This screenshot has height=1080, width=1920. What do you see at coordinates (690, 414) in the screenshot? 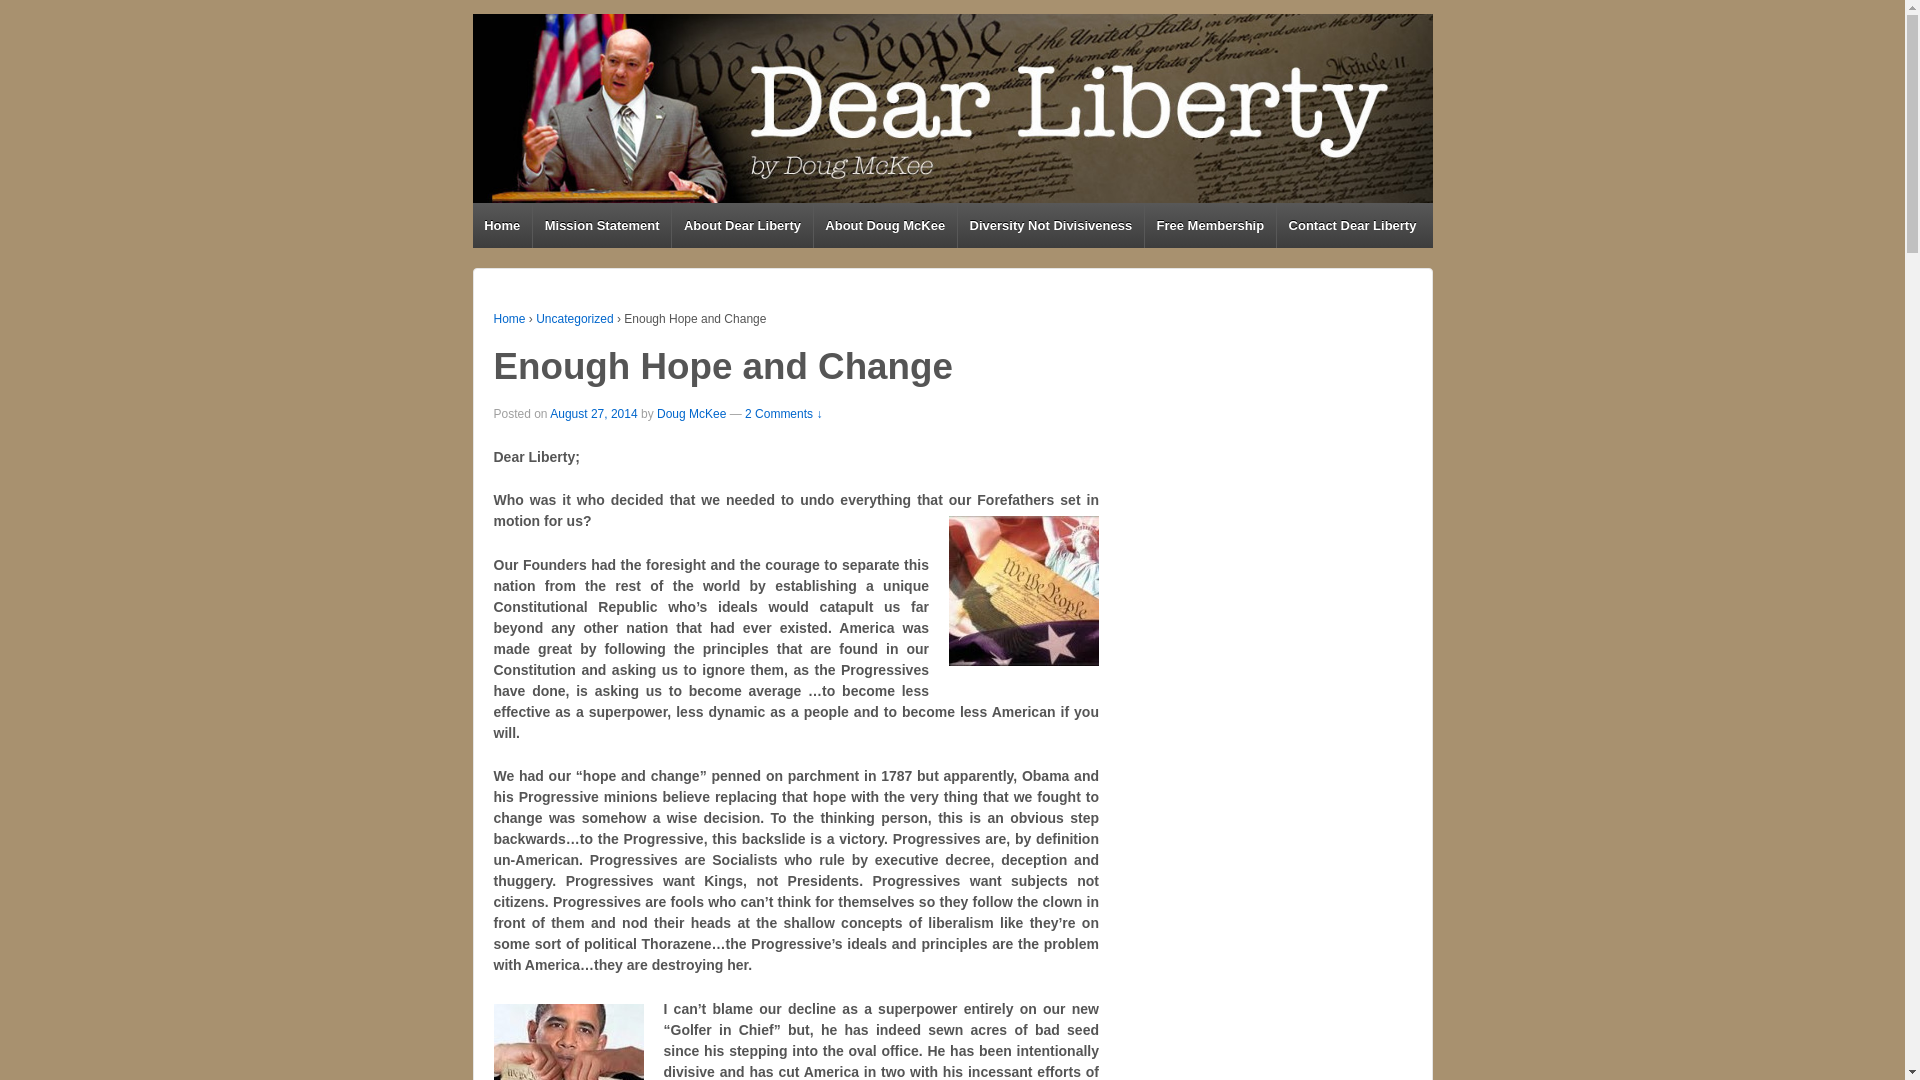
I see `Doug McKee` at bounding box center [690, 414].